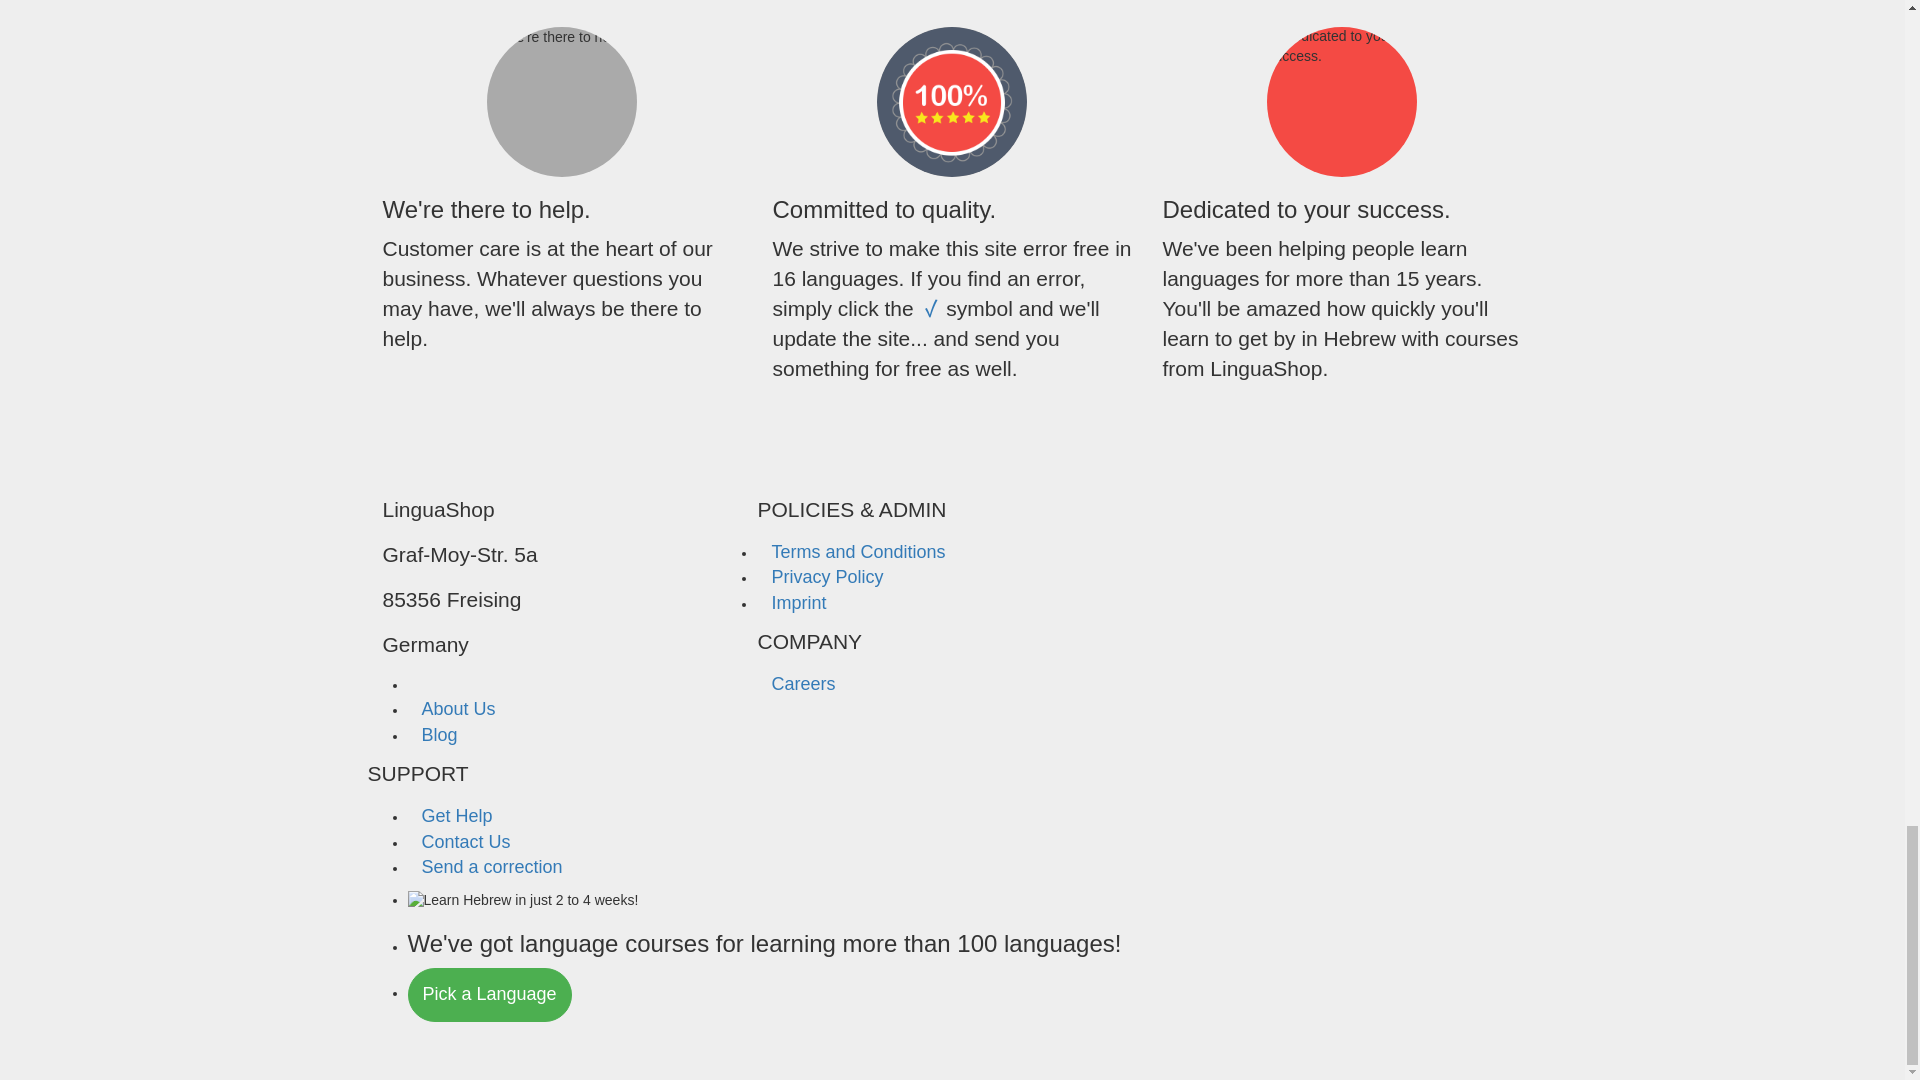 The width and height of the screenshot is (1920, 1080). Describe the element at coordinates (458, 708) in the screenshot. I see `About Us` at that location.